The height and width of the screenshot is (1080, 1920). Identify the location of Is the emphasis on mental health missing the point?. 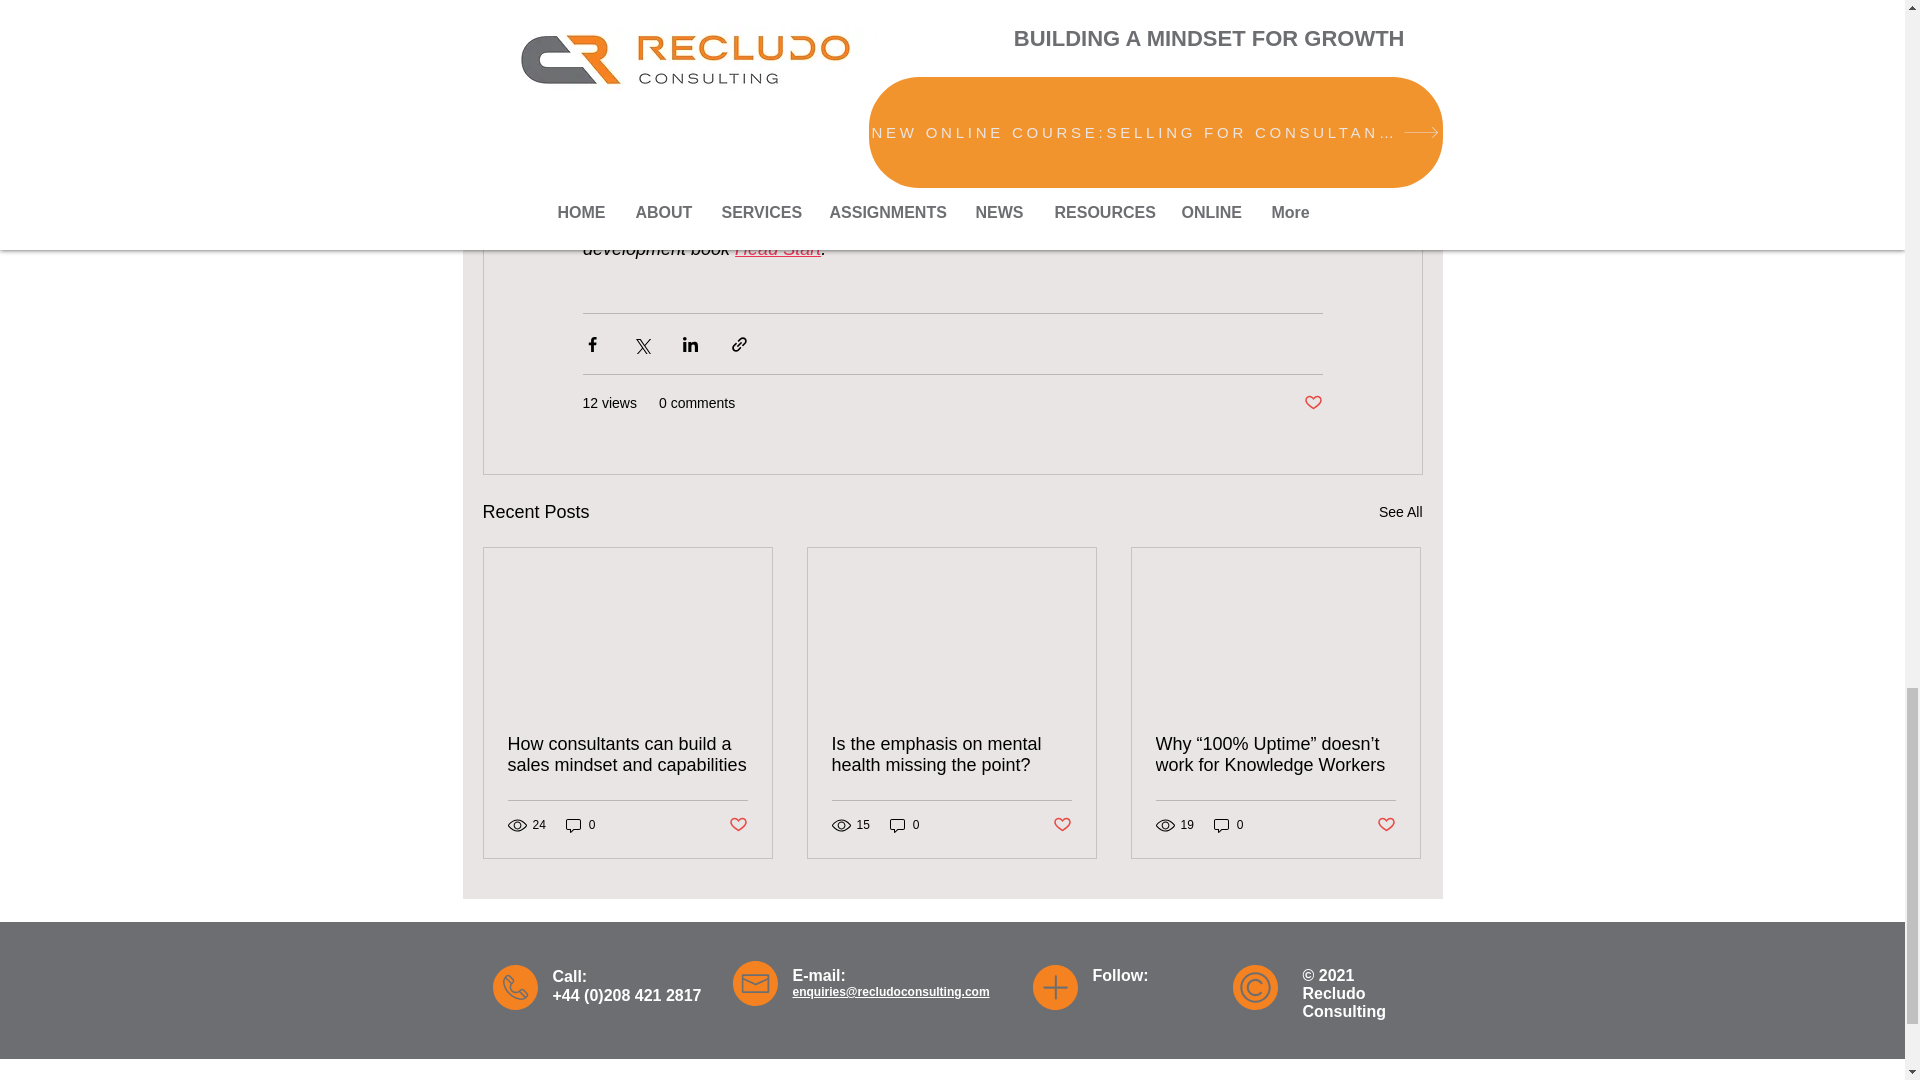
(951, 755).